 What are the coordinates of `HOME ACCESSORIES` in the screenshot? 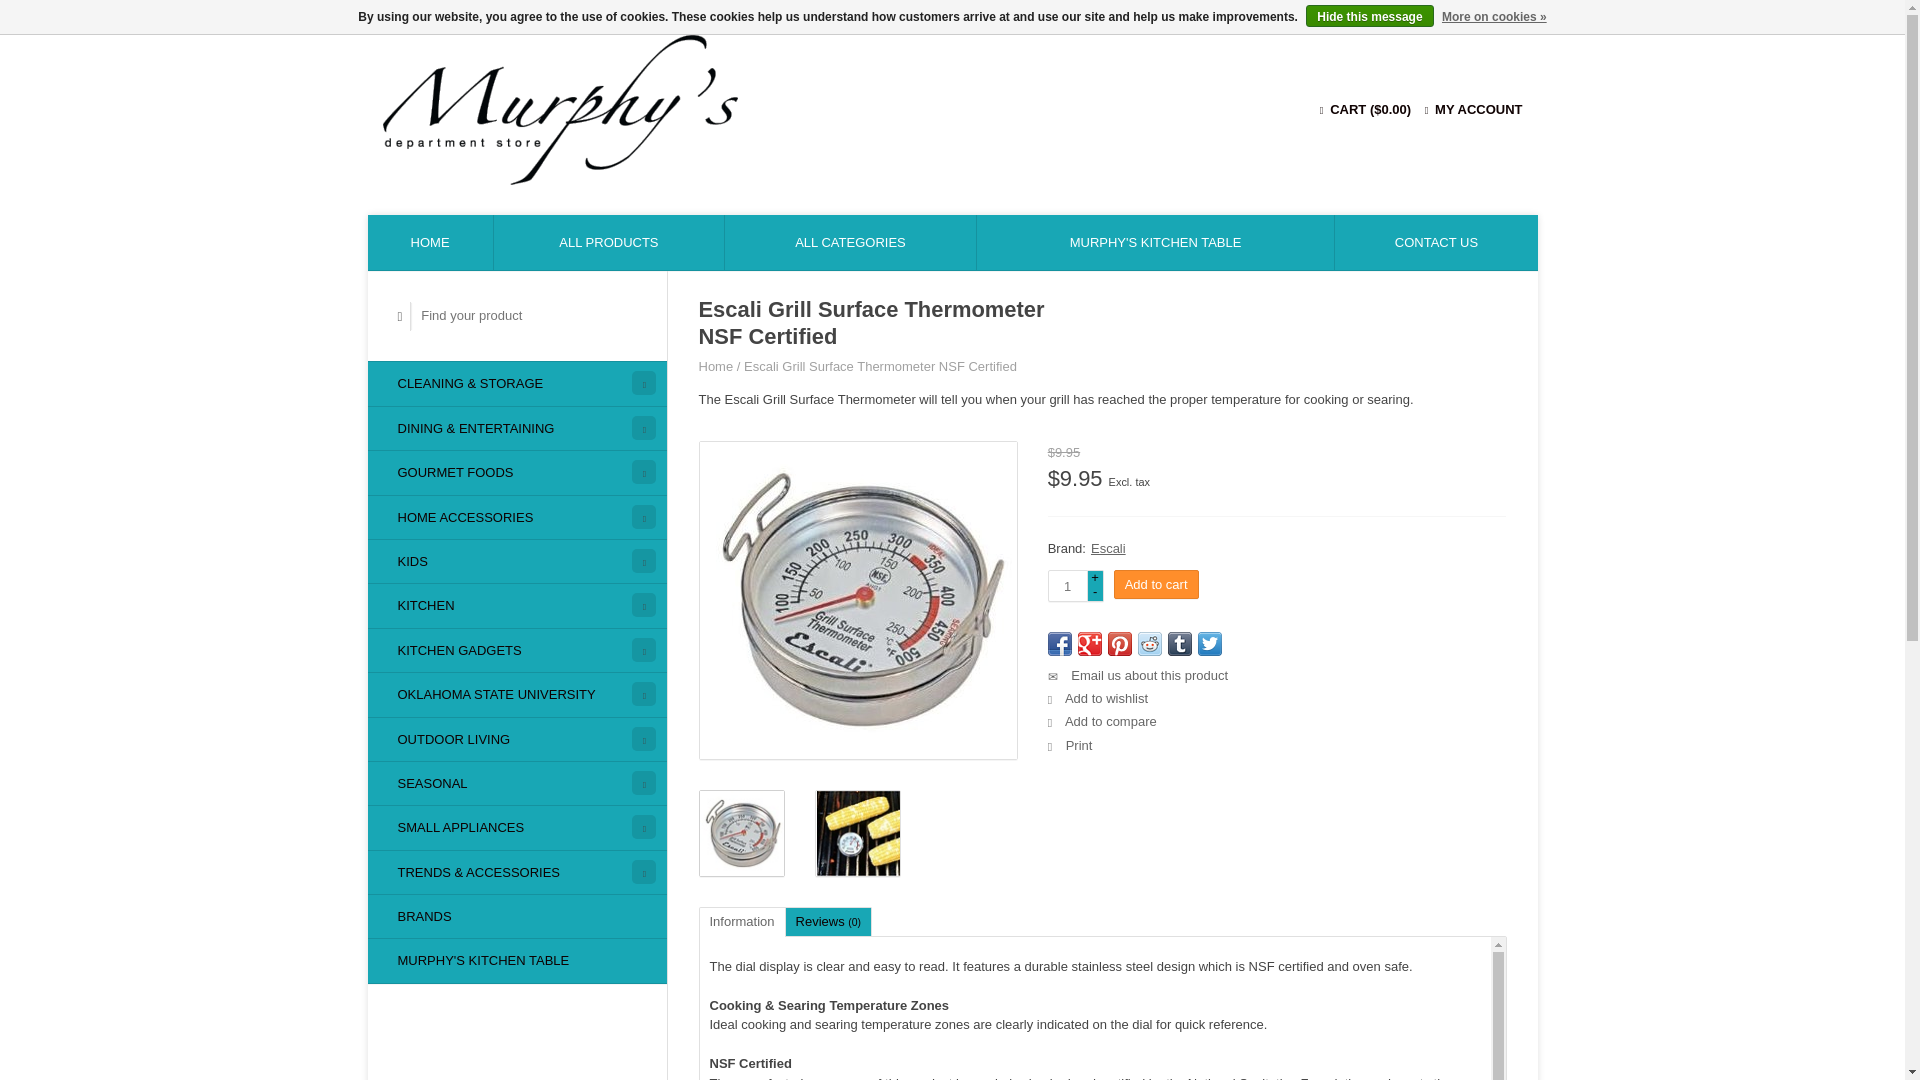 It's located at (517, 517).